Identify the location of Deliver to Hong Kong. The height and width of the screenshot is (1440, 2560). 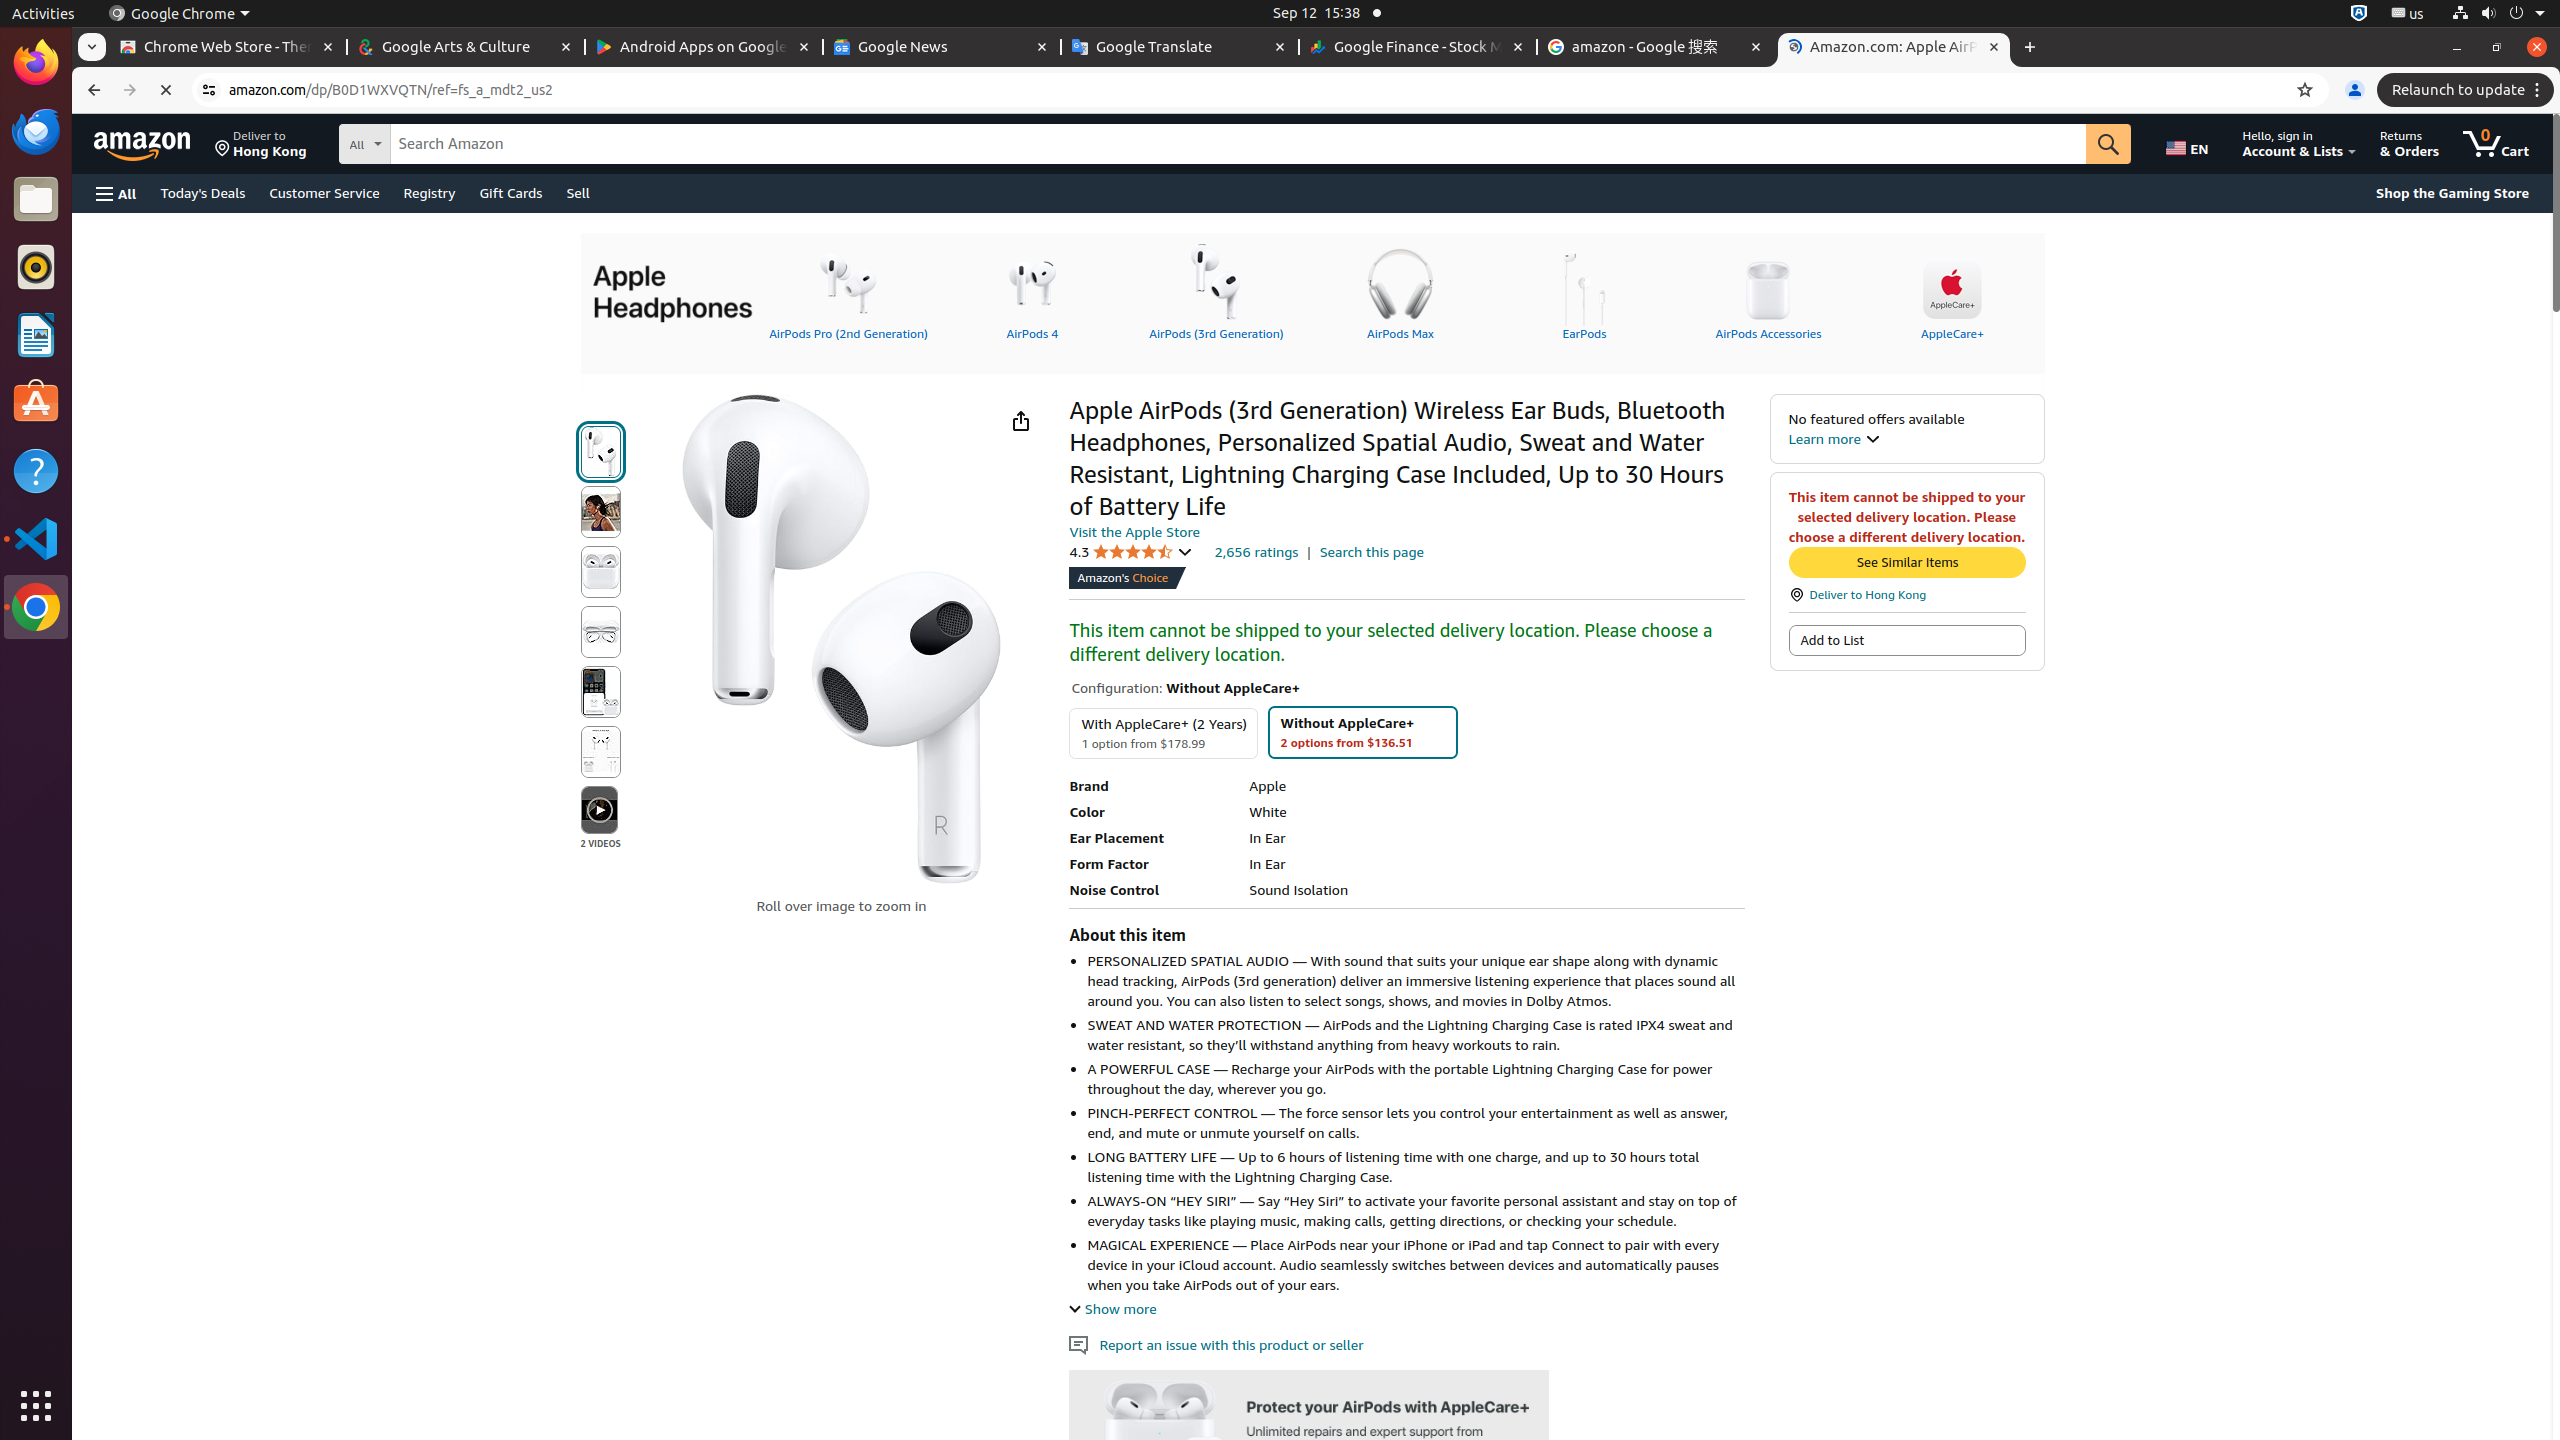
(261, 144).